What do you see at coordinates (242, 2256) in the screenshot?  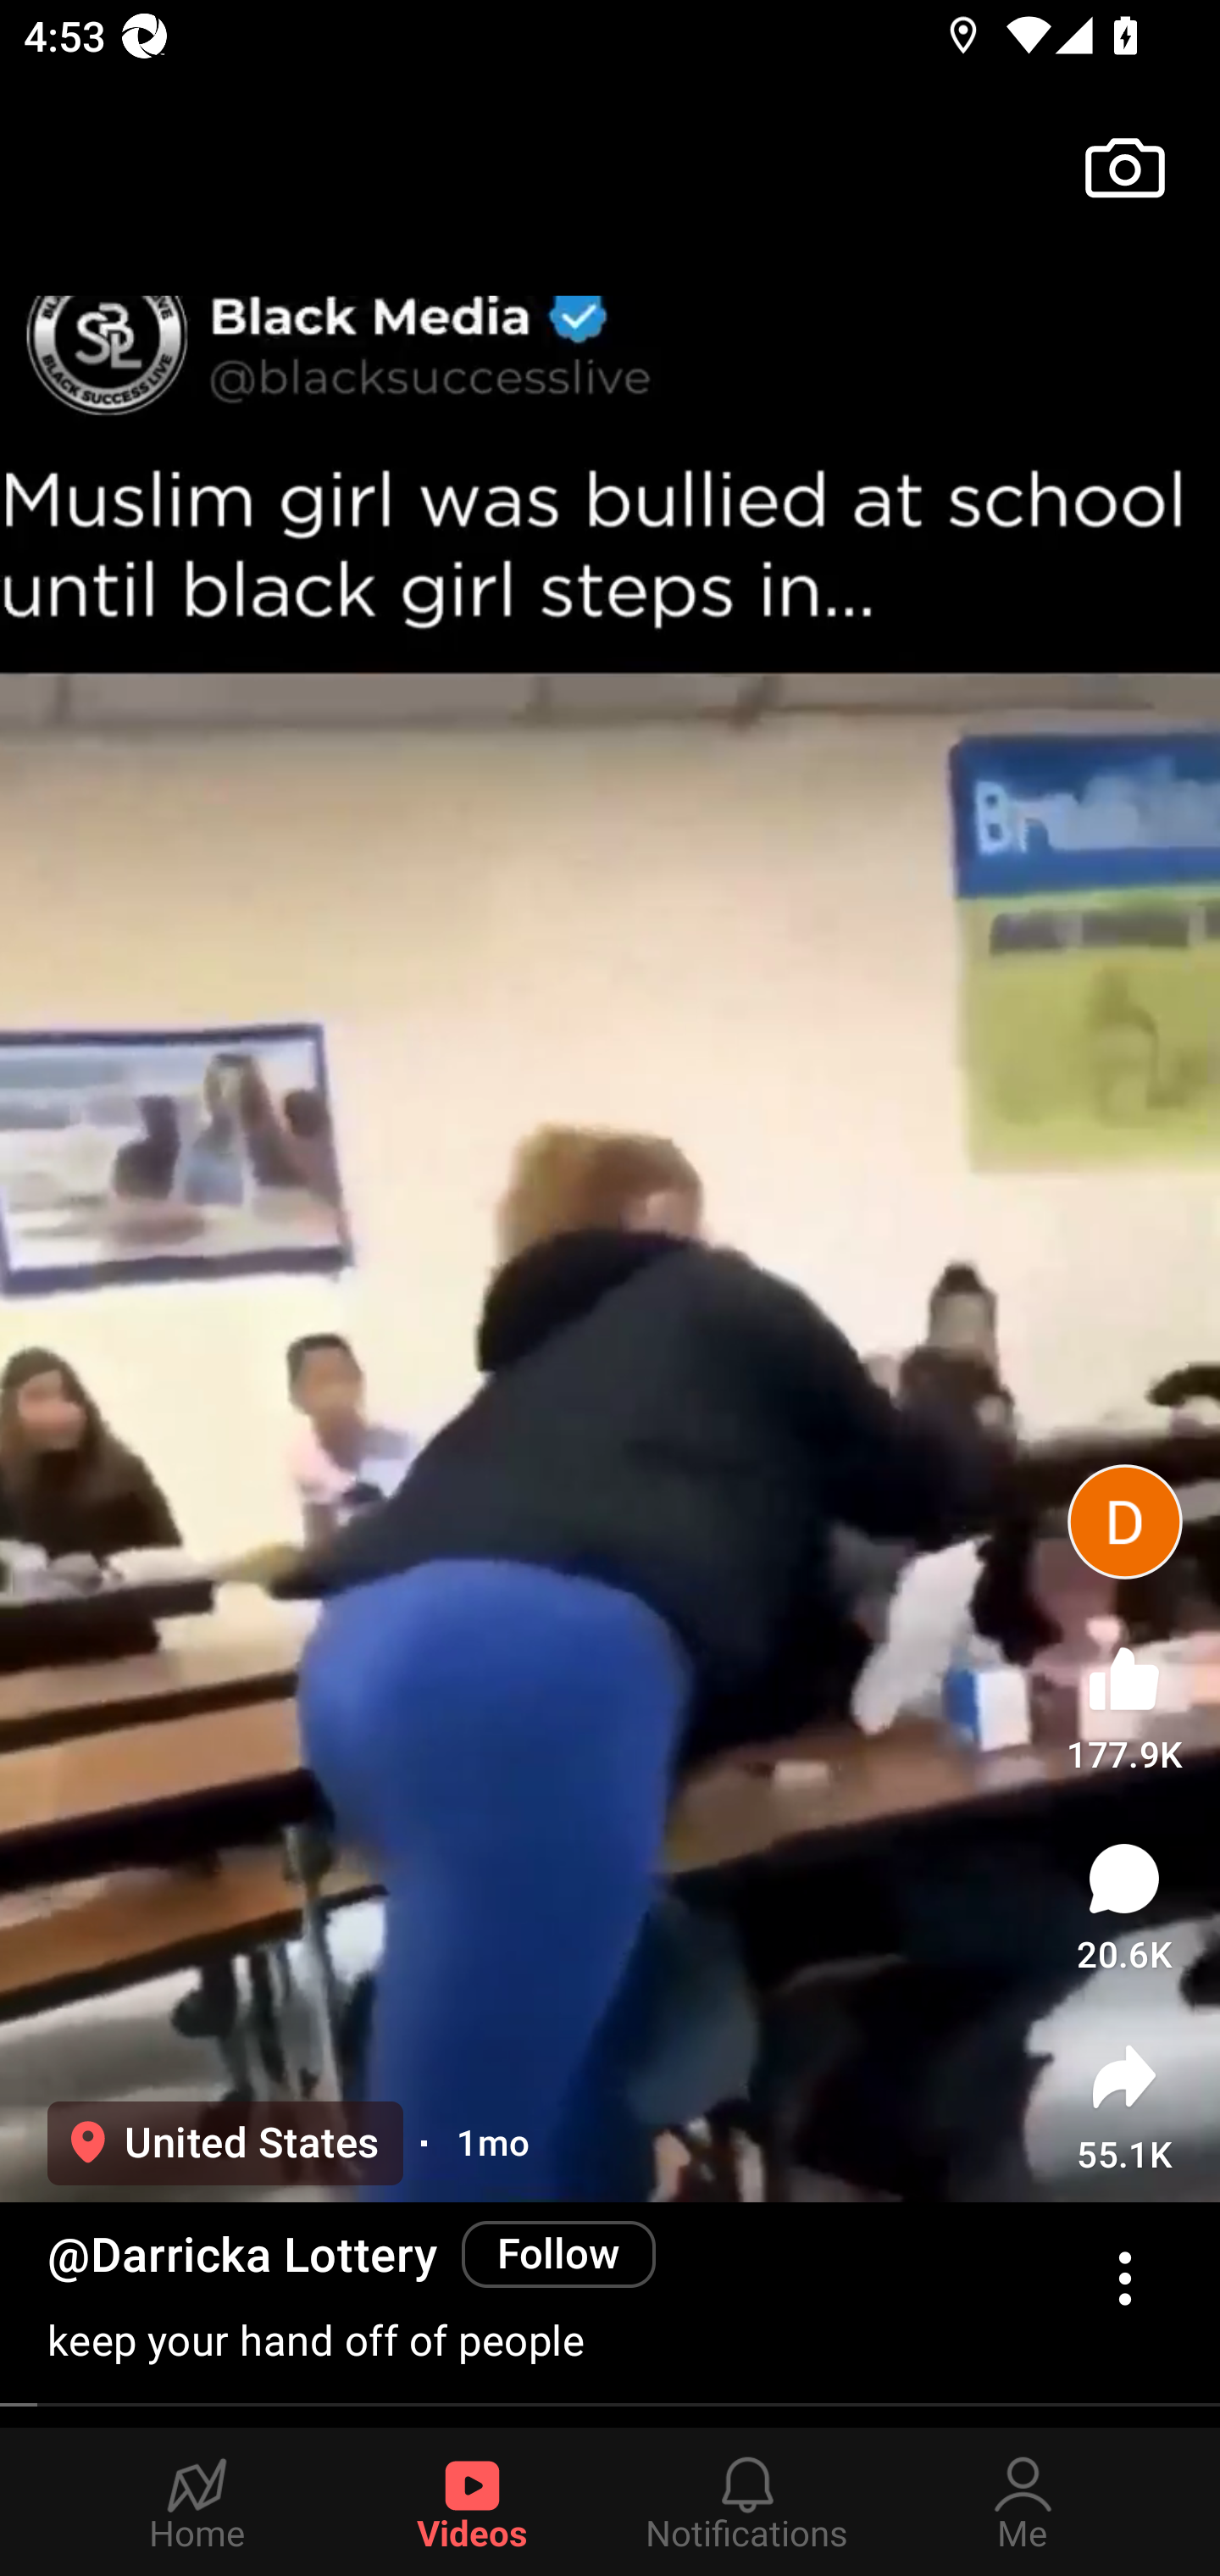 I see `@Darricka Lottery` at bounding box center [242, 2256].